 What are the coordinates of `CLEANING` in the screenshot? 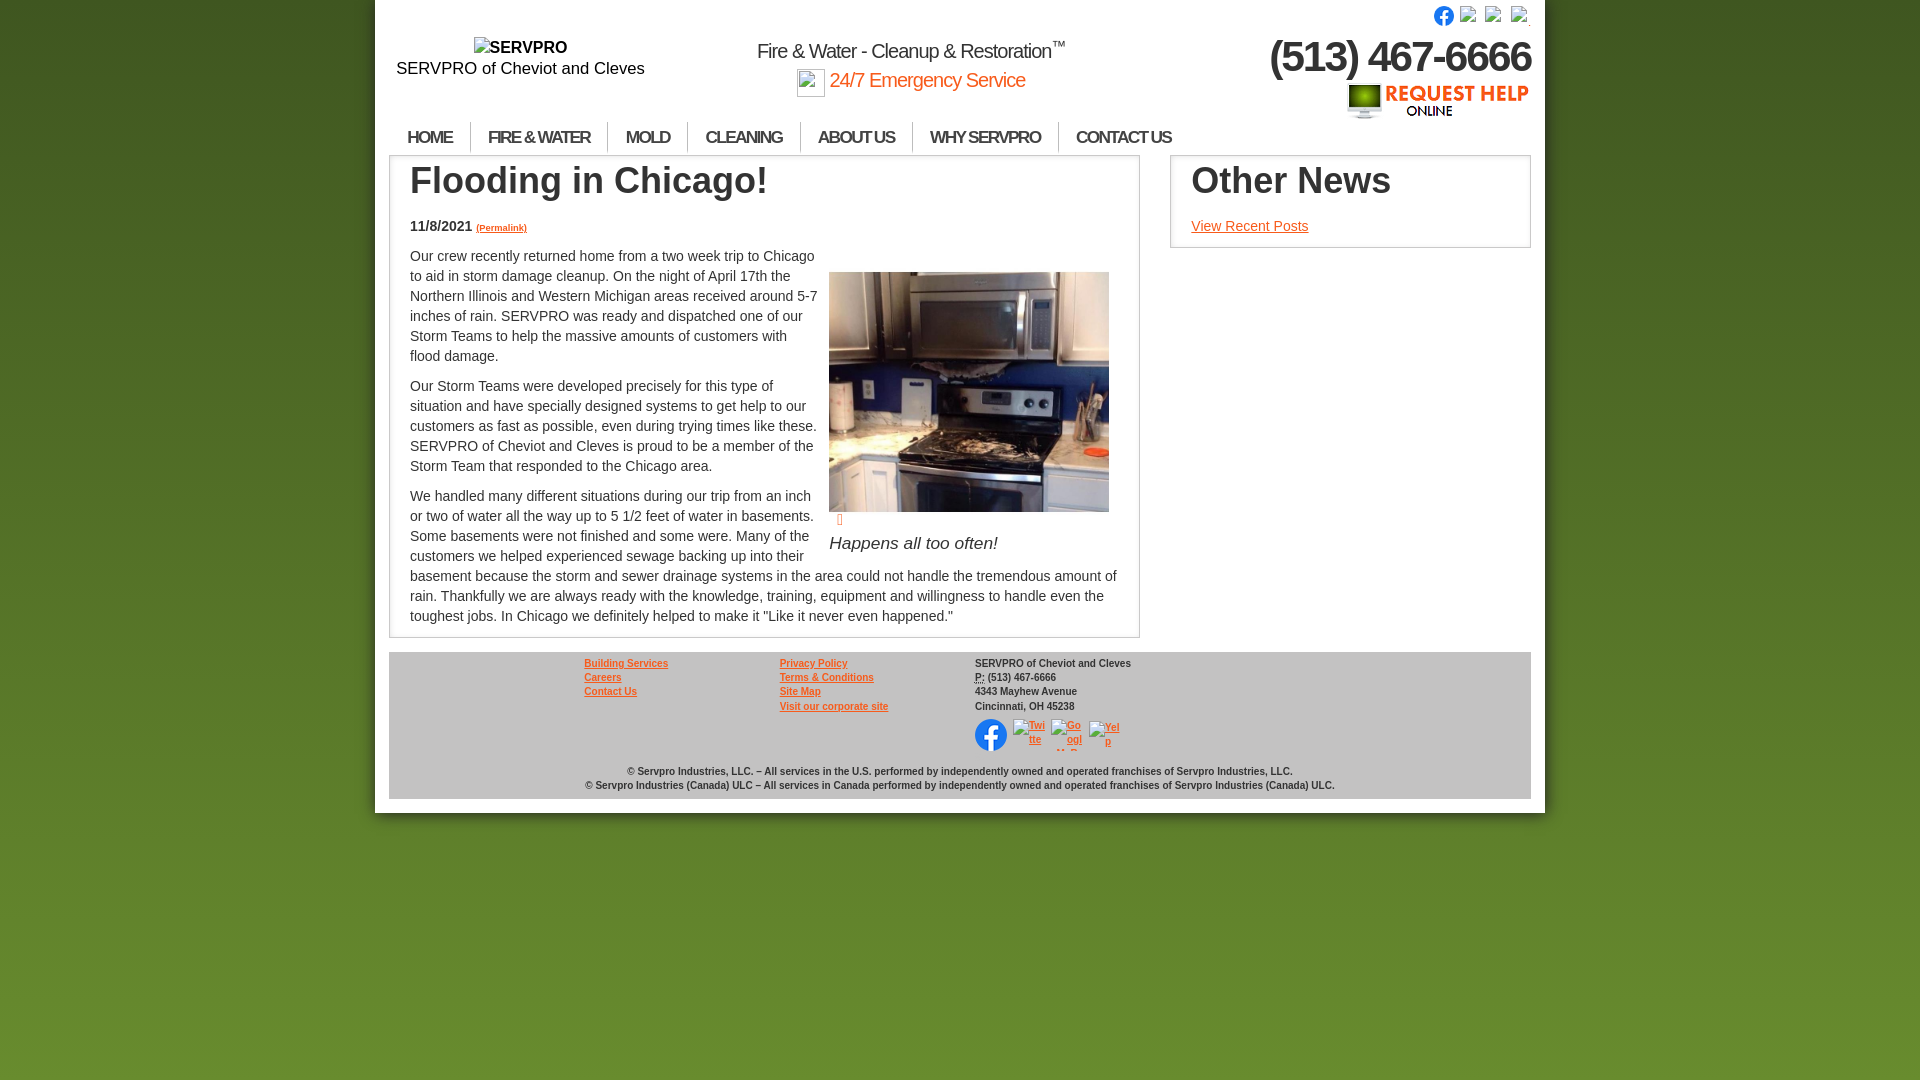 It's located at (744, 138).